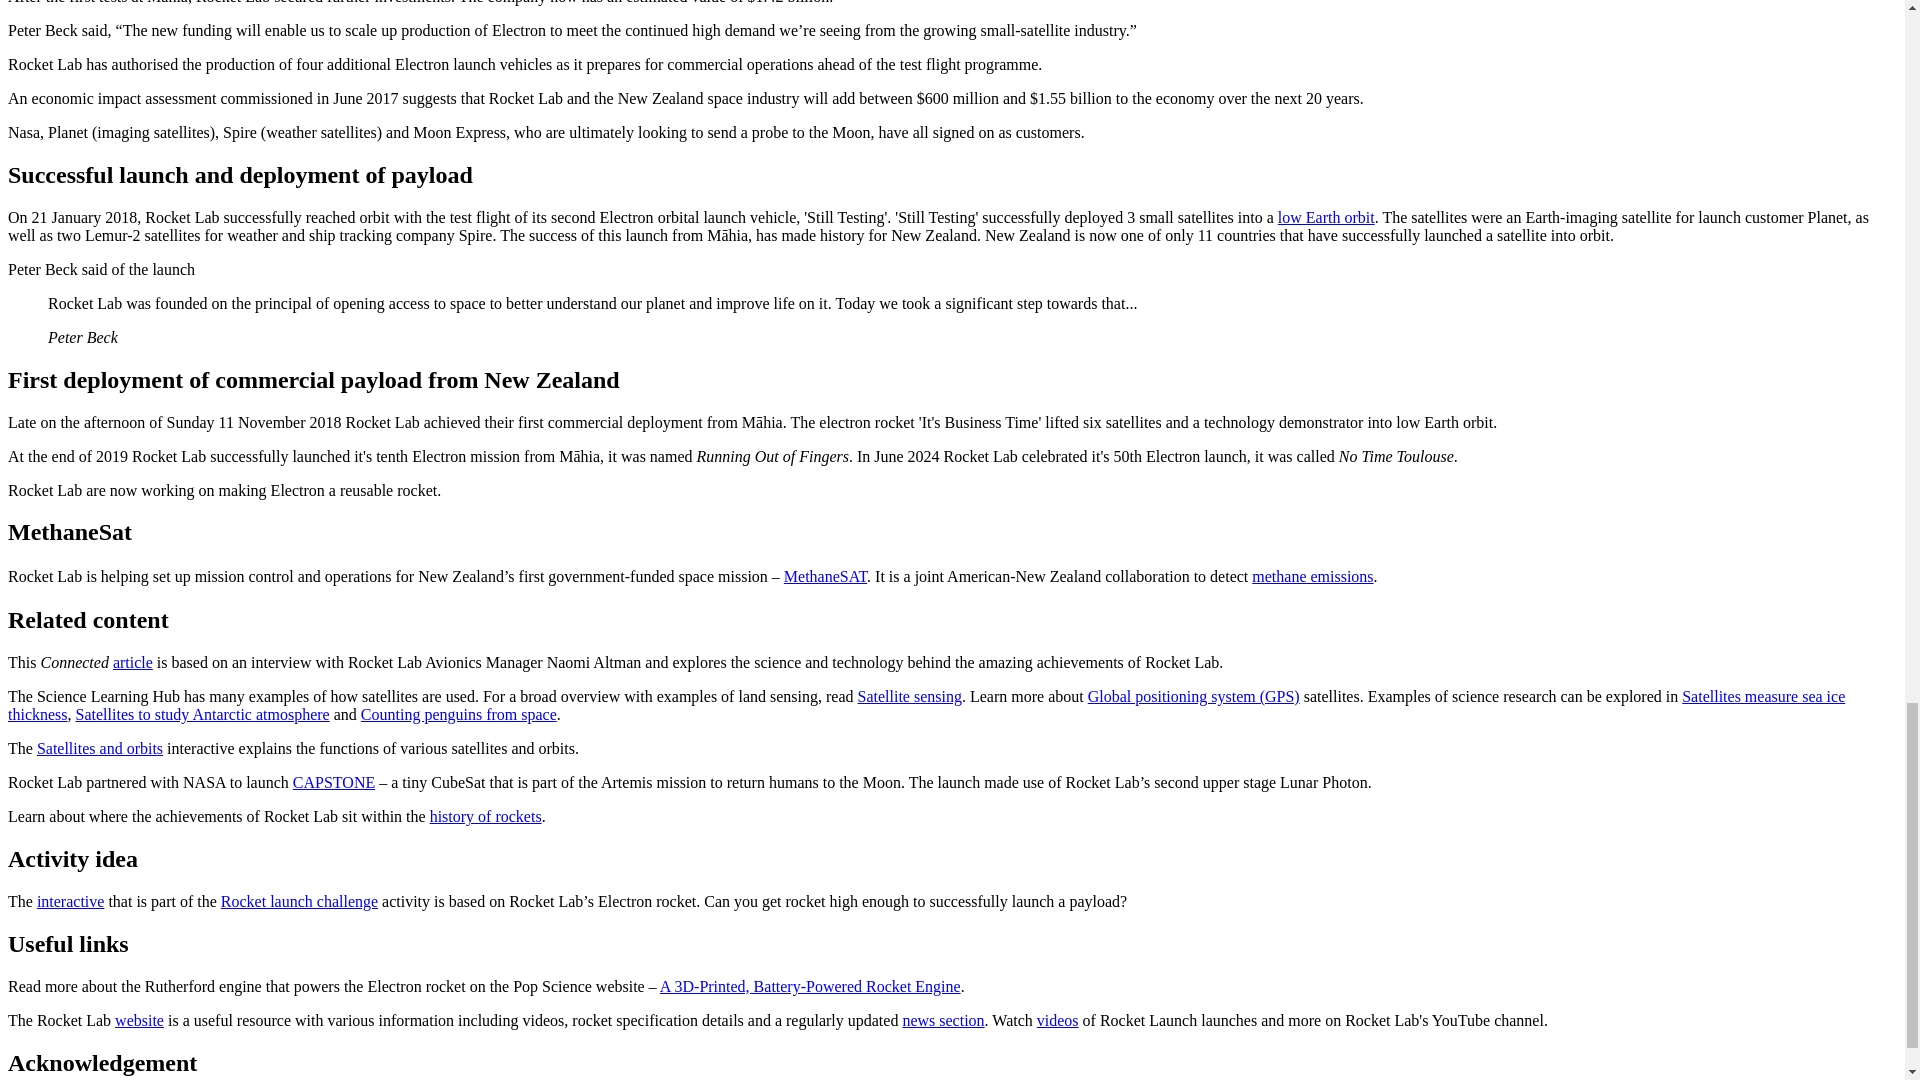  What do you see at coordinates (825, 576) in the screenshot?
I see `MethaneSAT` at bounding box center [825, 576].